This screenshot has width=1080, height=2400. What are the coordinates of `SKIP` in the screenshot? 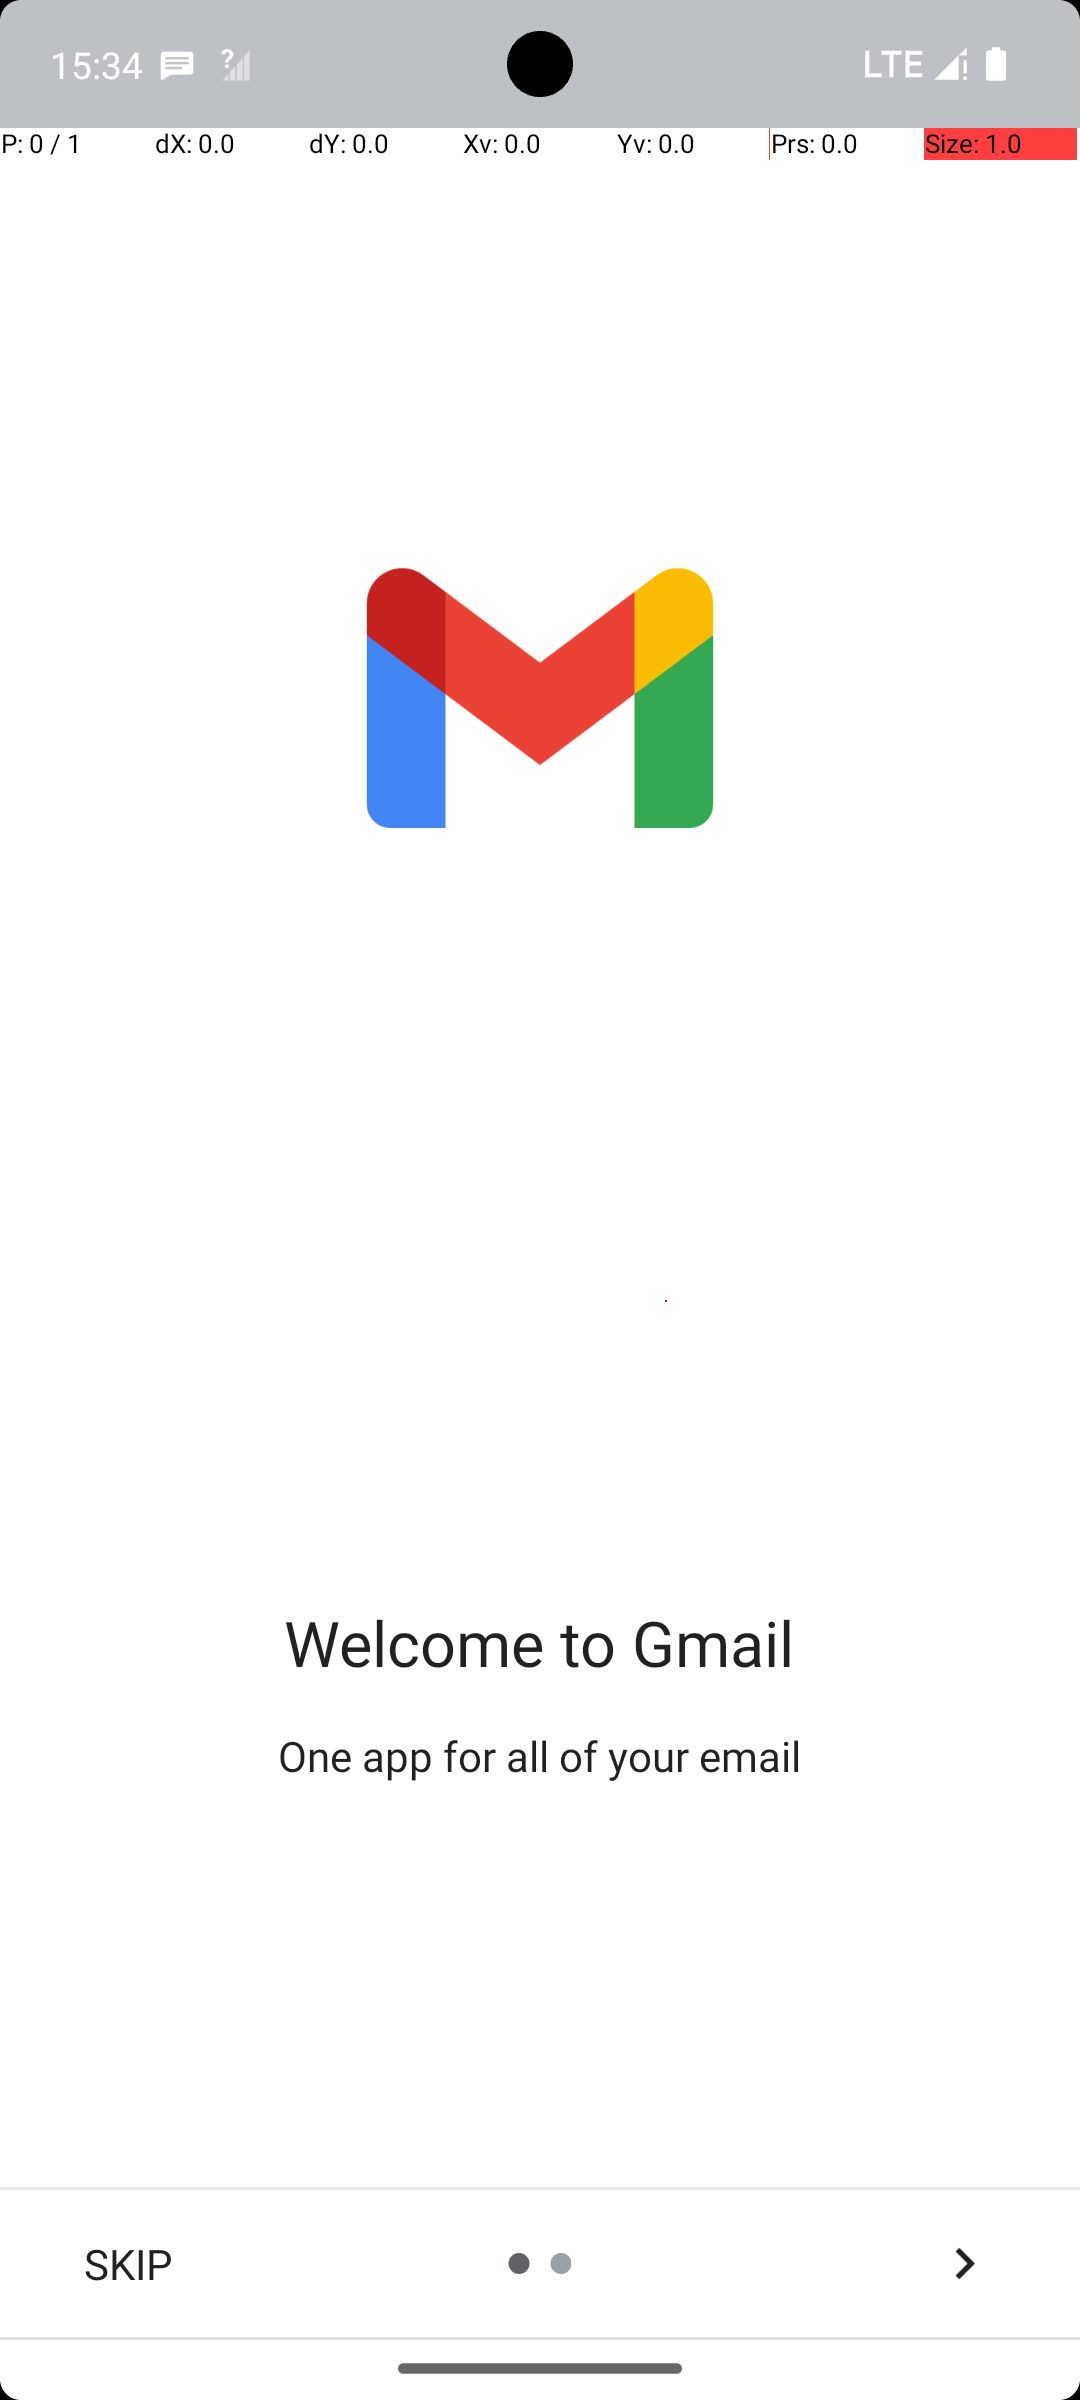 It's located at (128, 2264).